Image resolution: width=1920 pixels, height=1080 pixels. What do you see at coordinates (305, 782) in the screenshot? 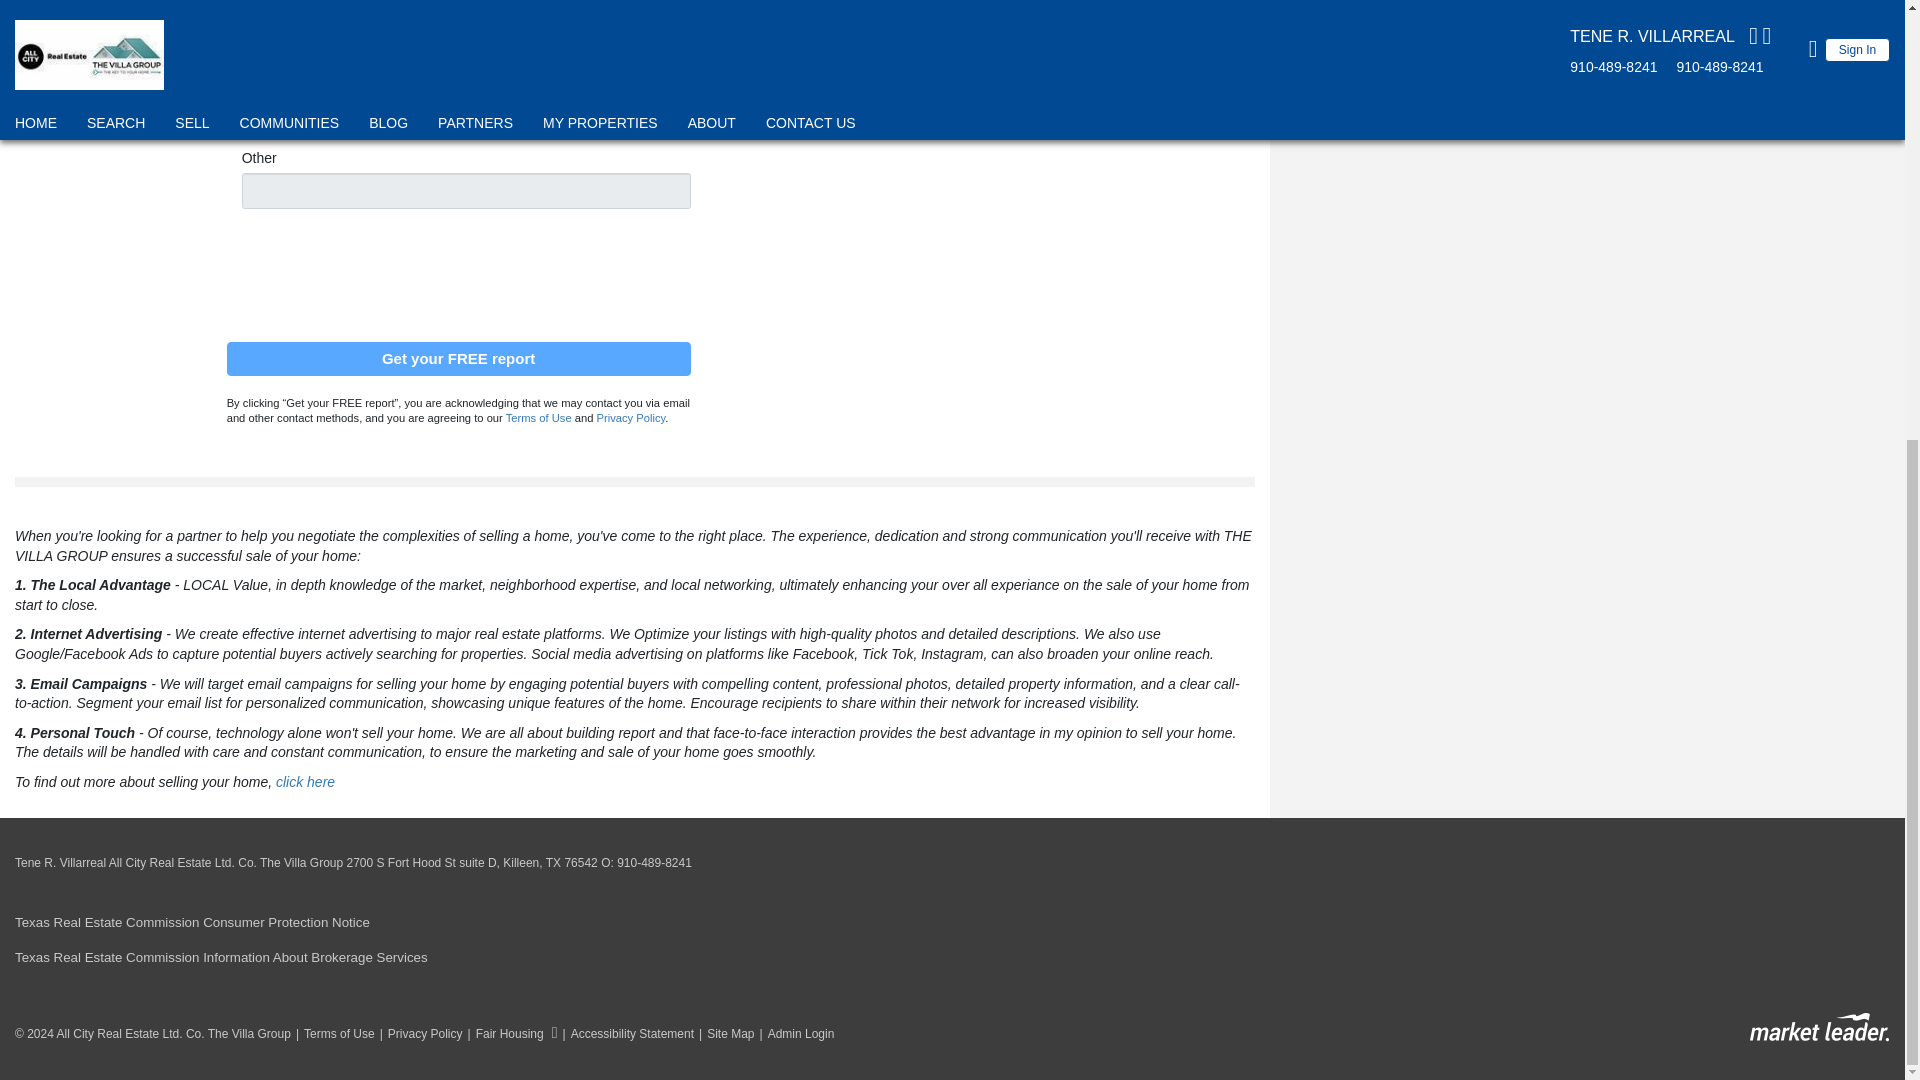
I see `click here` at bounding box center [305, 782].